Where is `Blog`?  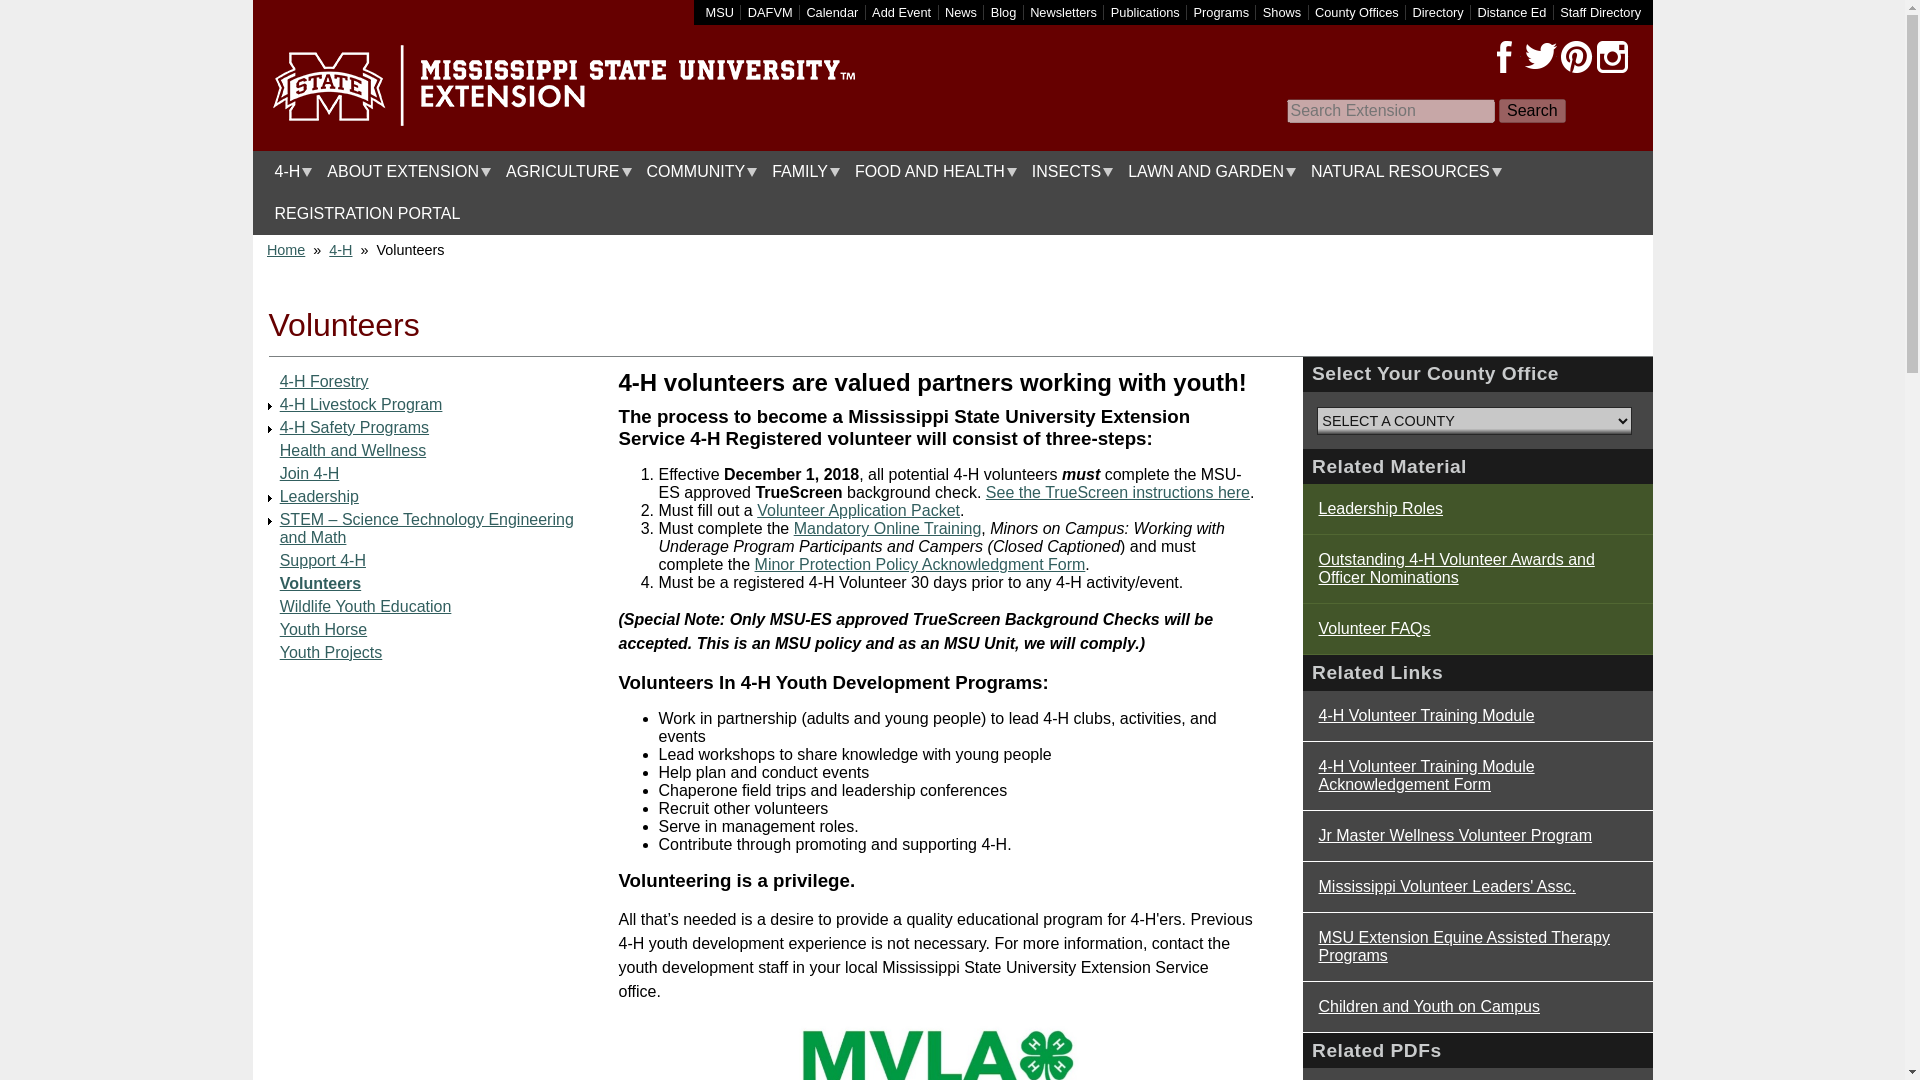
Blog is located at coordinates (1004, 12).